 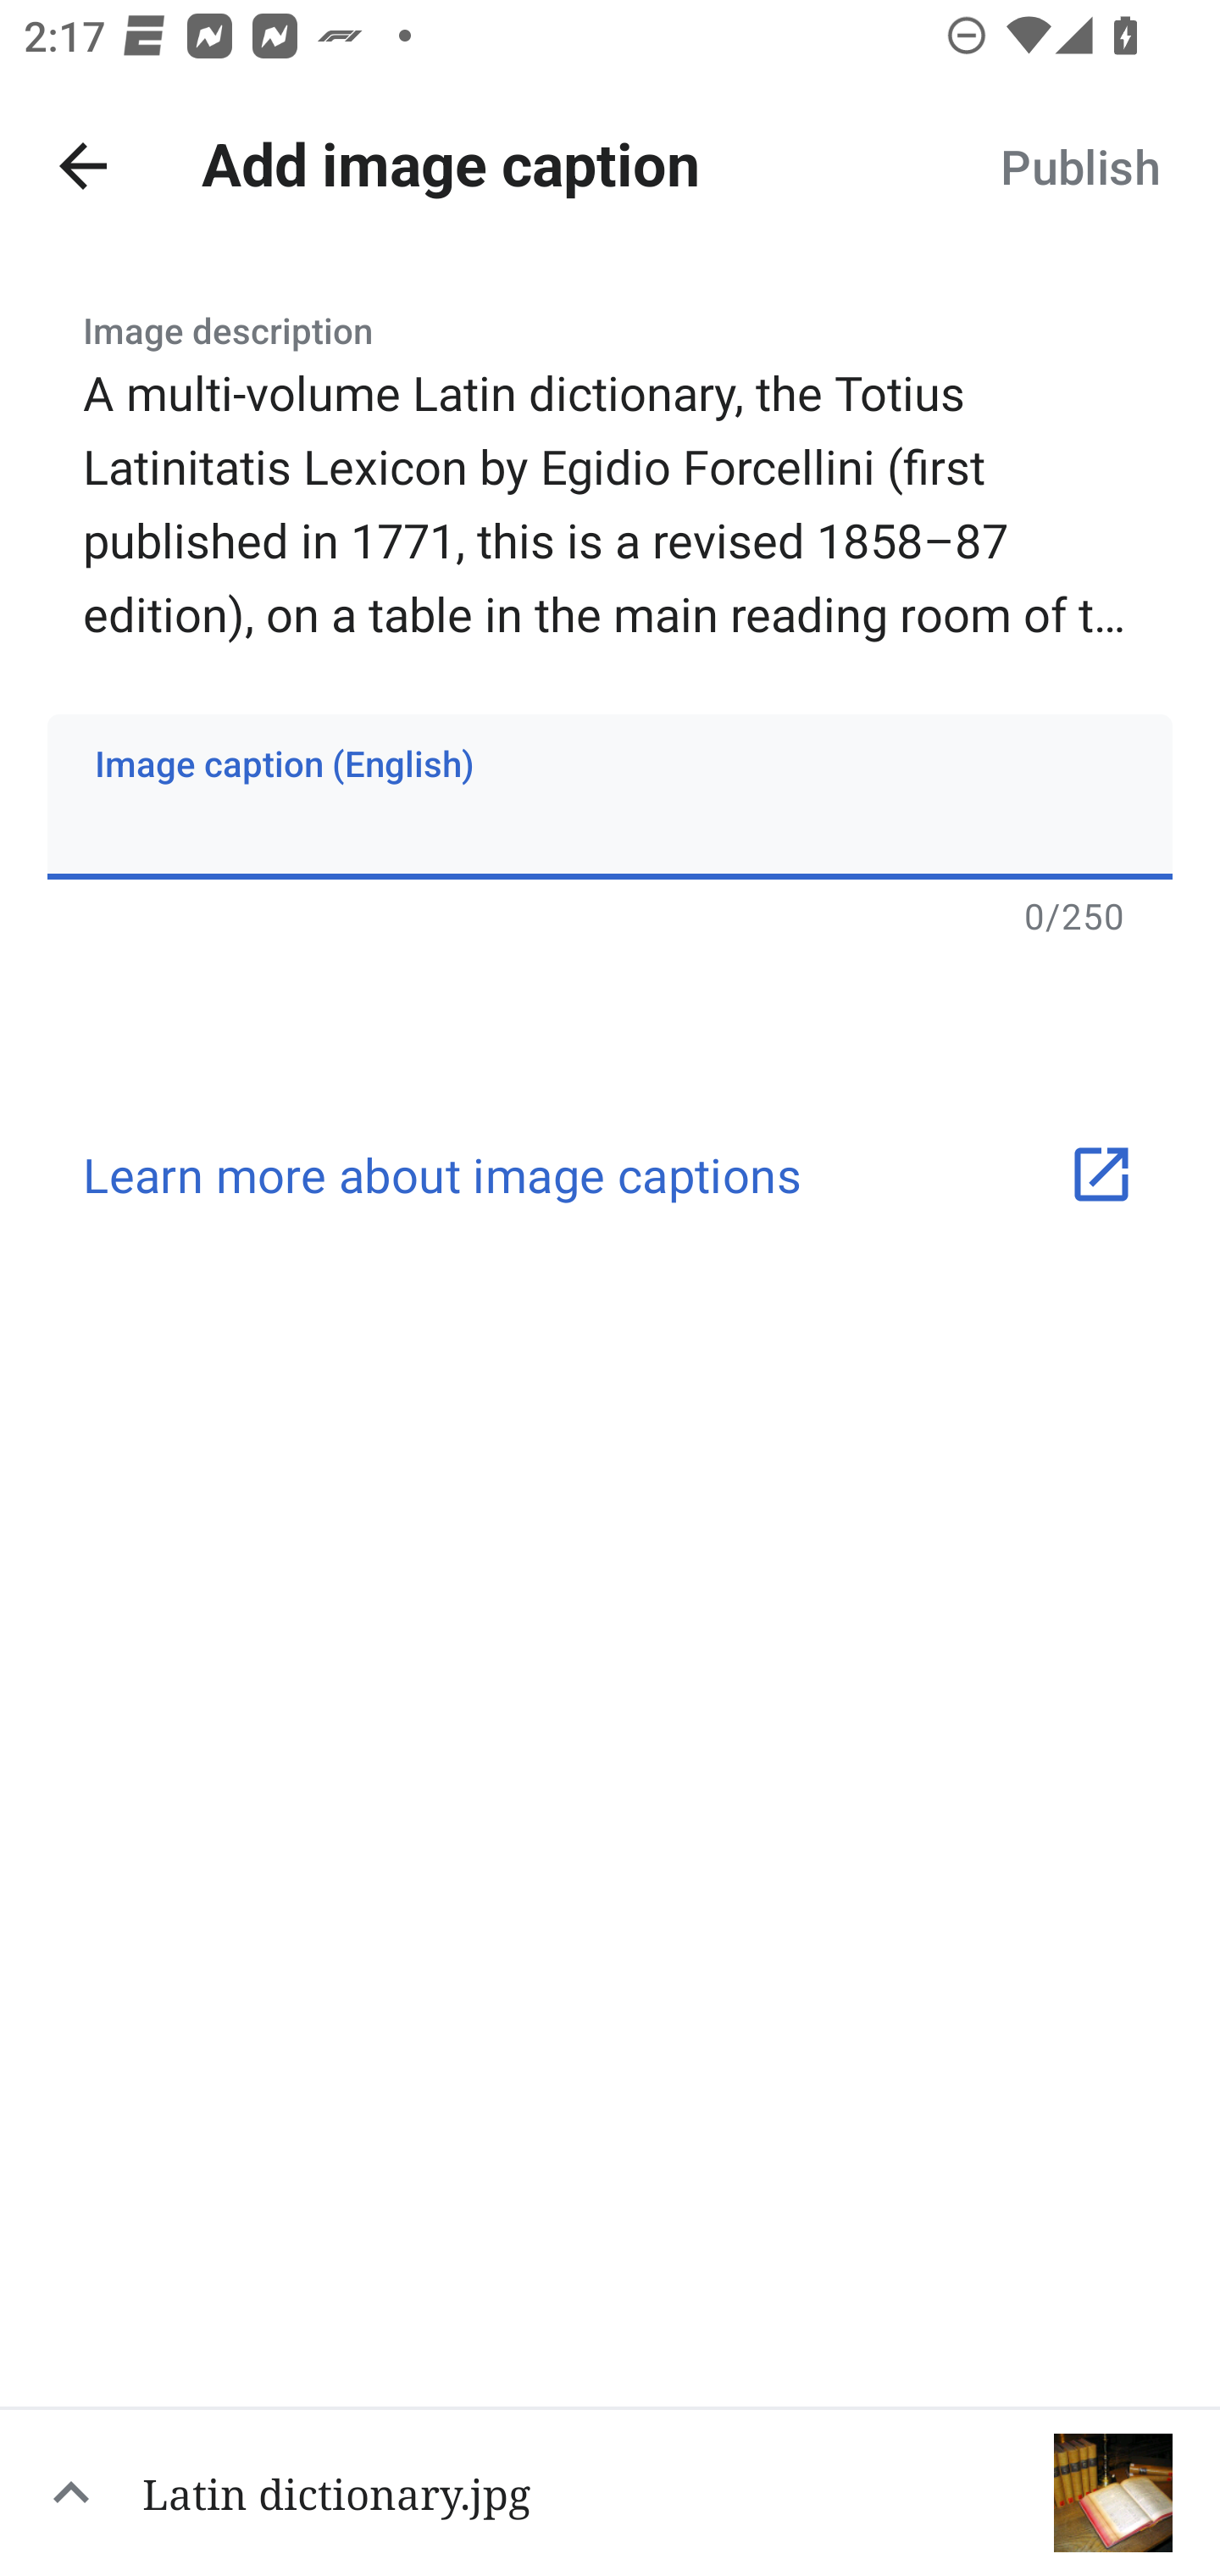 What do you see at coordinates (610, 1174) in the screenshot?
I see `Learn more about image captions` at bounding box center [610, 1174].